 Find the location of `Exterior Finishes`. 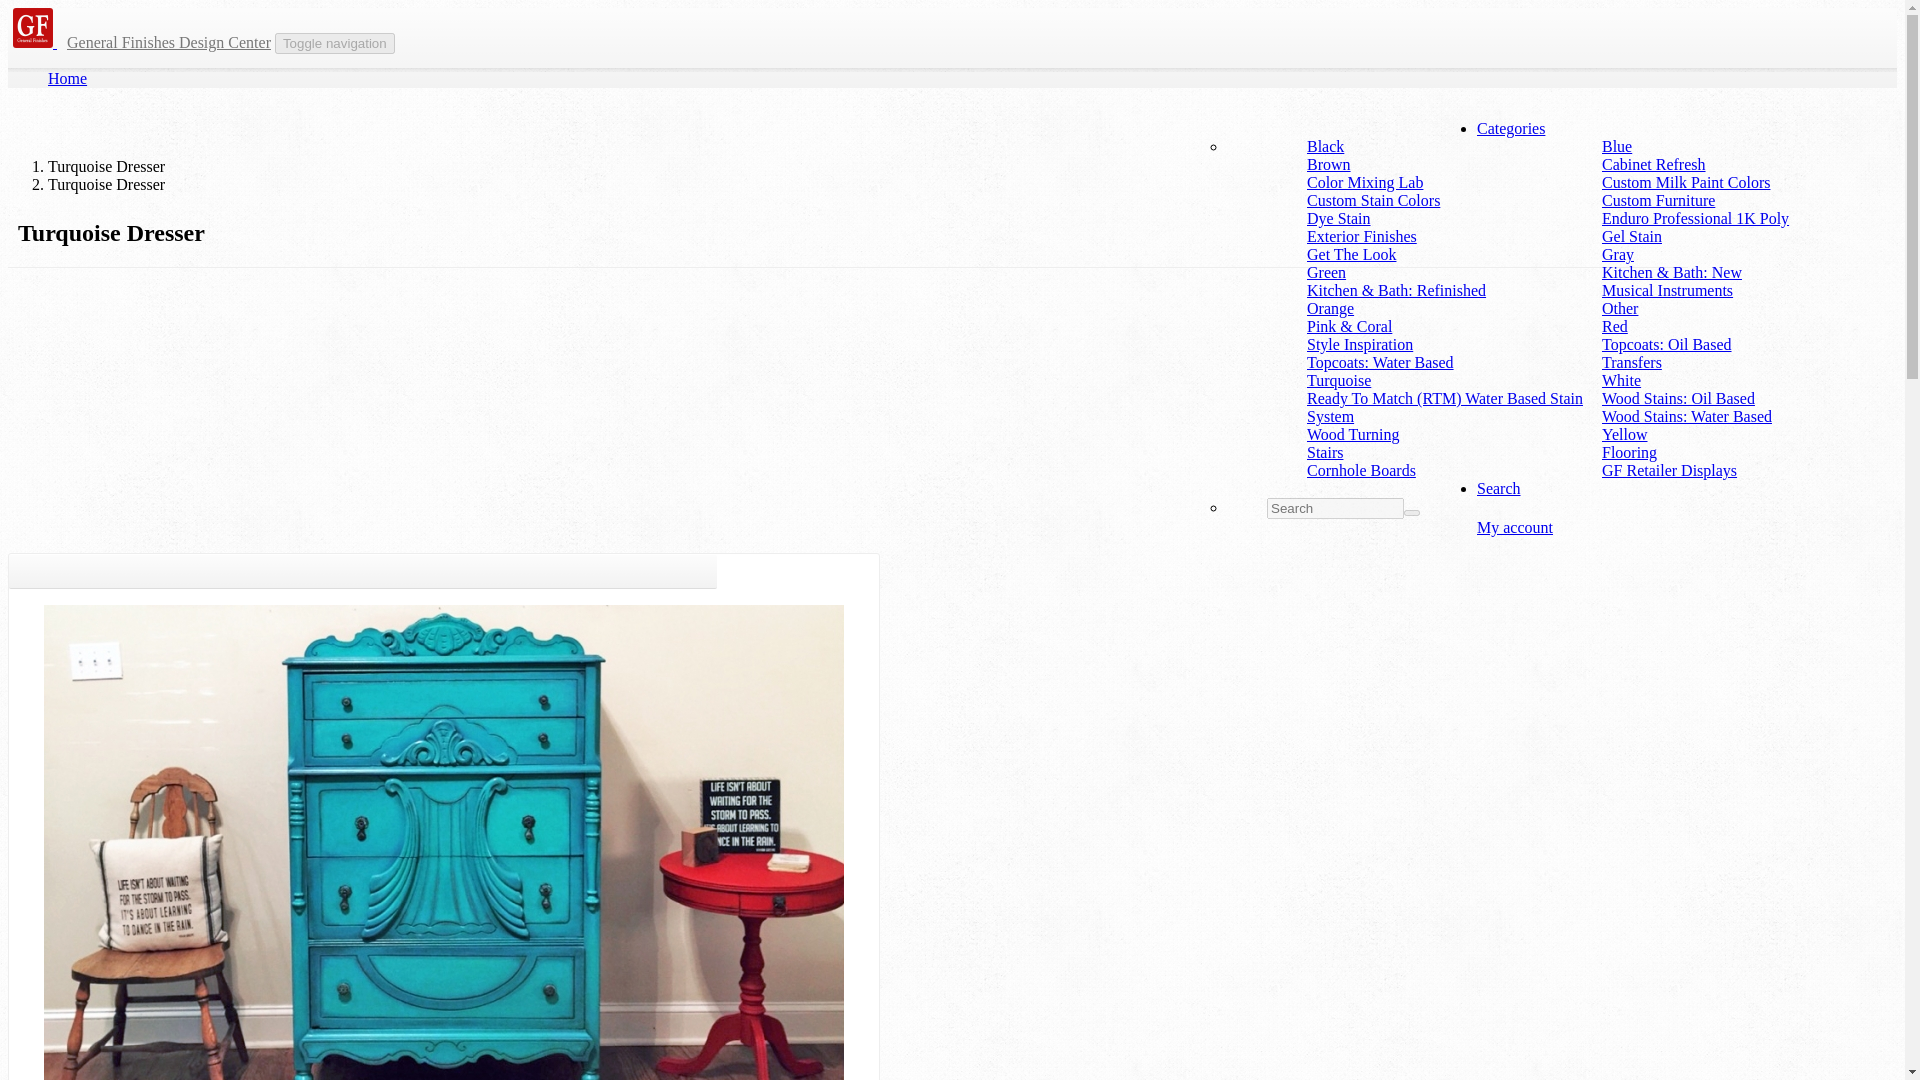

Exterior Finishes is located at coordinates (1362, 236).